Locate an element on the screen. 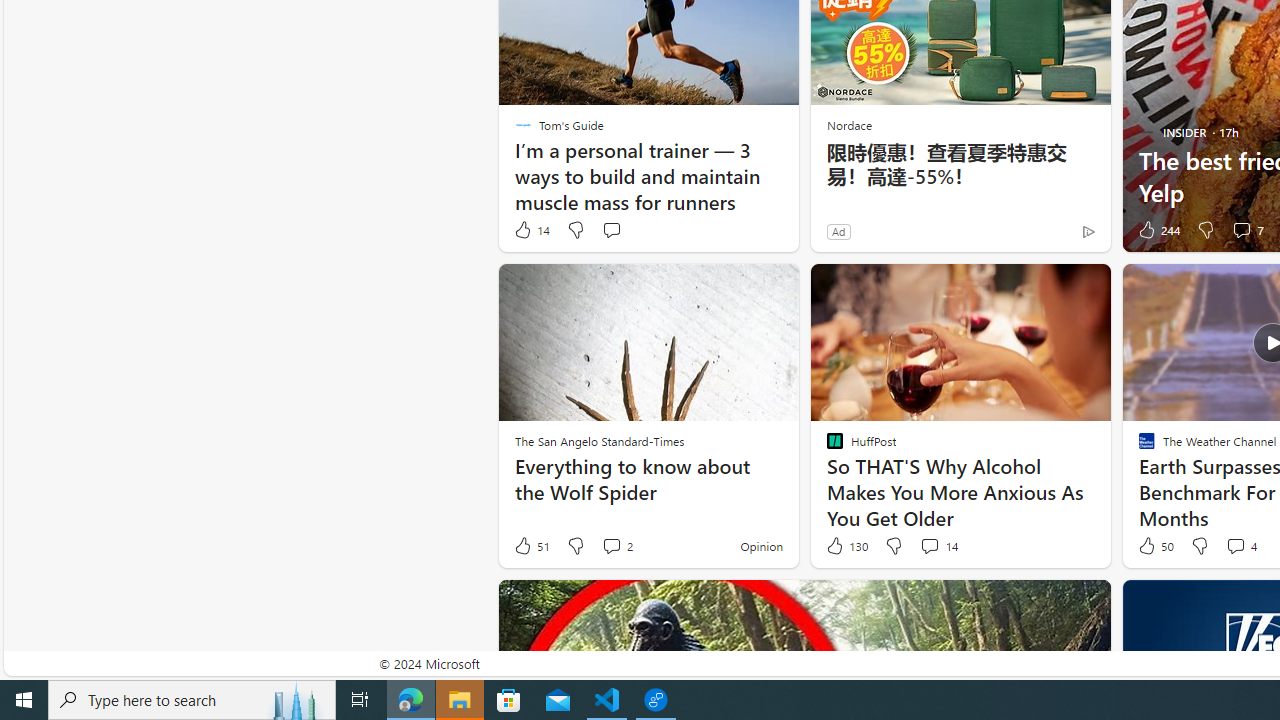 The width and height of the screenshot is (1280, 720). 50 Like is located at coordinates (1154, 546).